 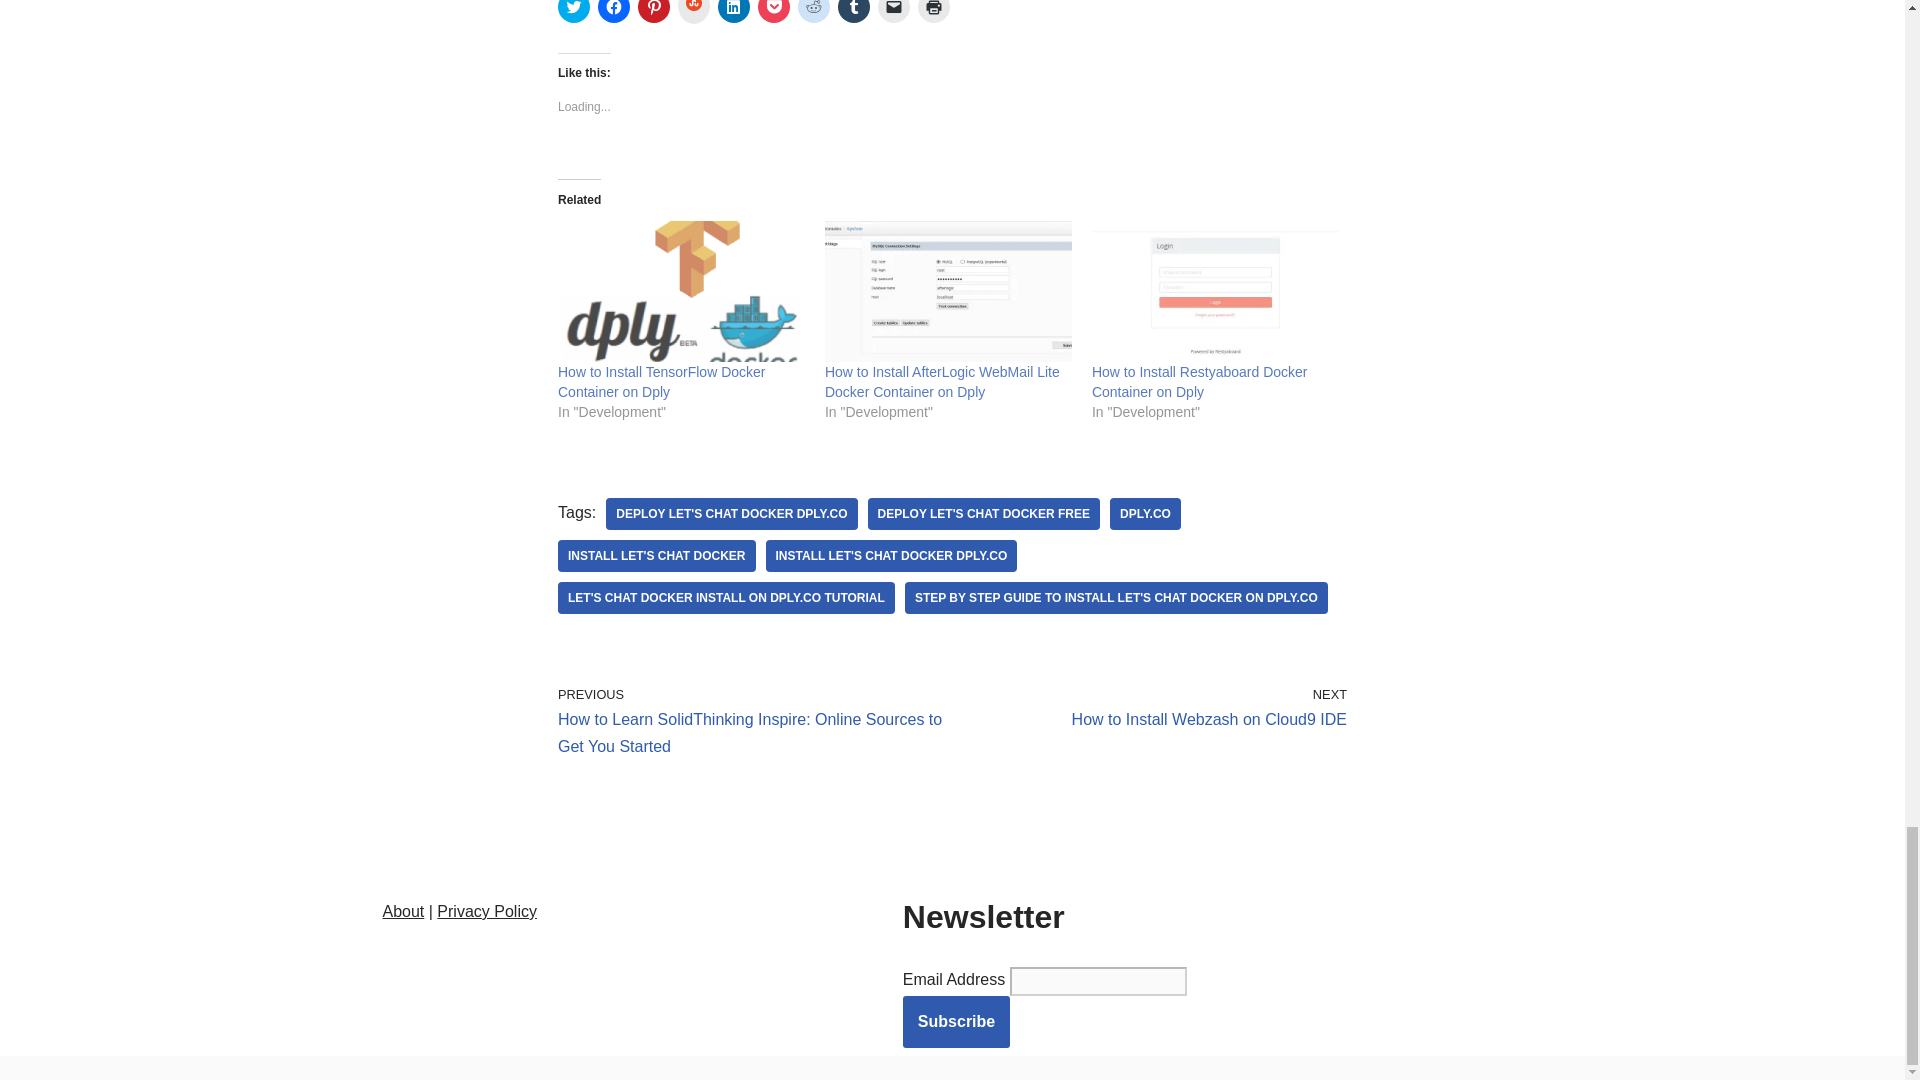 What do you see at coordinates (774, 11) in the screenshot?
I see `Click to share on Pocket` at bounding box center [774, 11].